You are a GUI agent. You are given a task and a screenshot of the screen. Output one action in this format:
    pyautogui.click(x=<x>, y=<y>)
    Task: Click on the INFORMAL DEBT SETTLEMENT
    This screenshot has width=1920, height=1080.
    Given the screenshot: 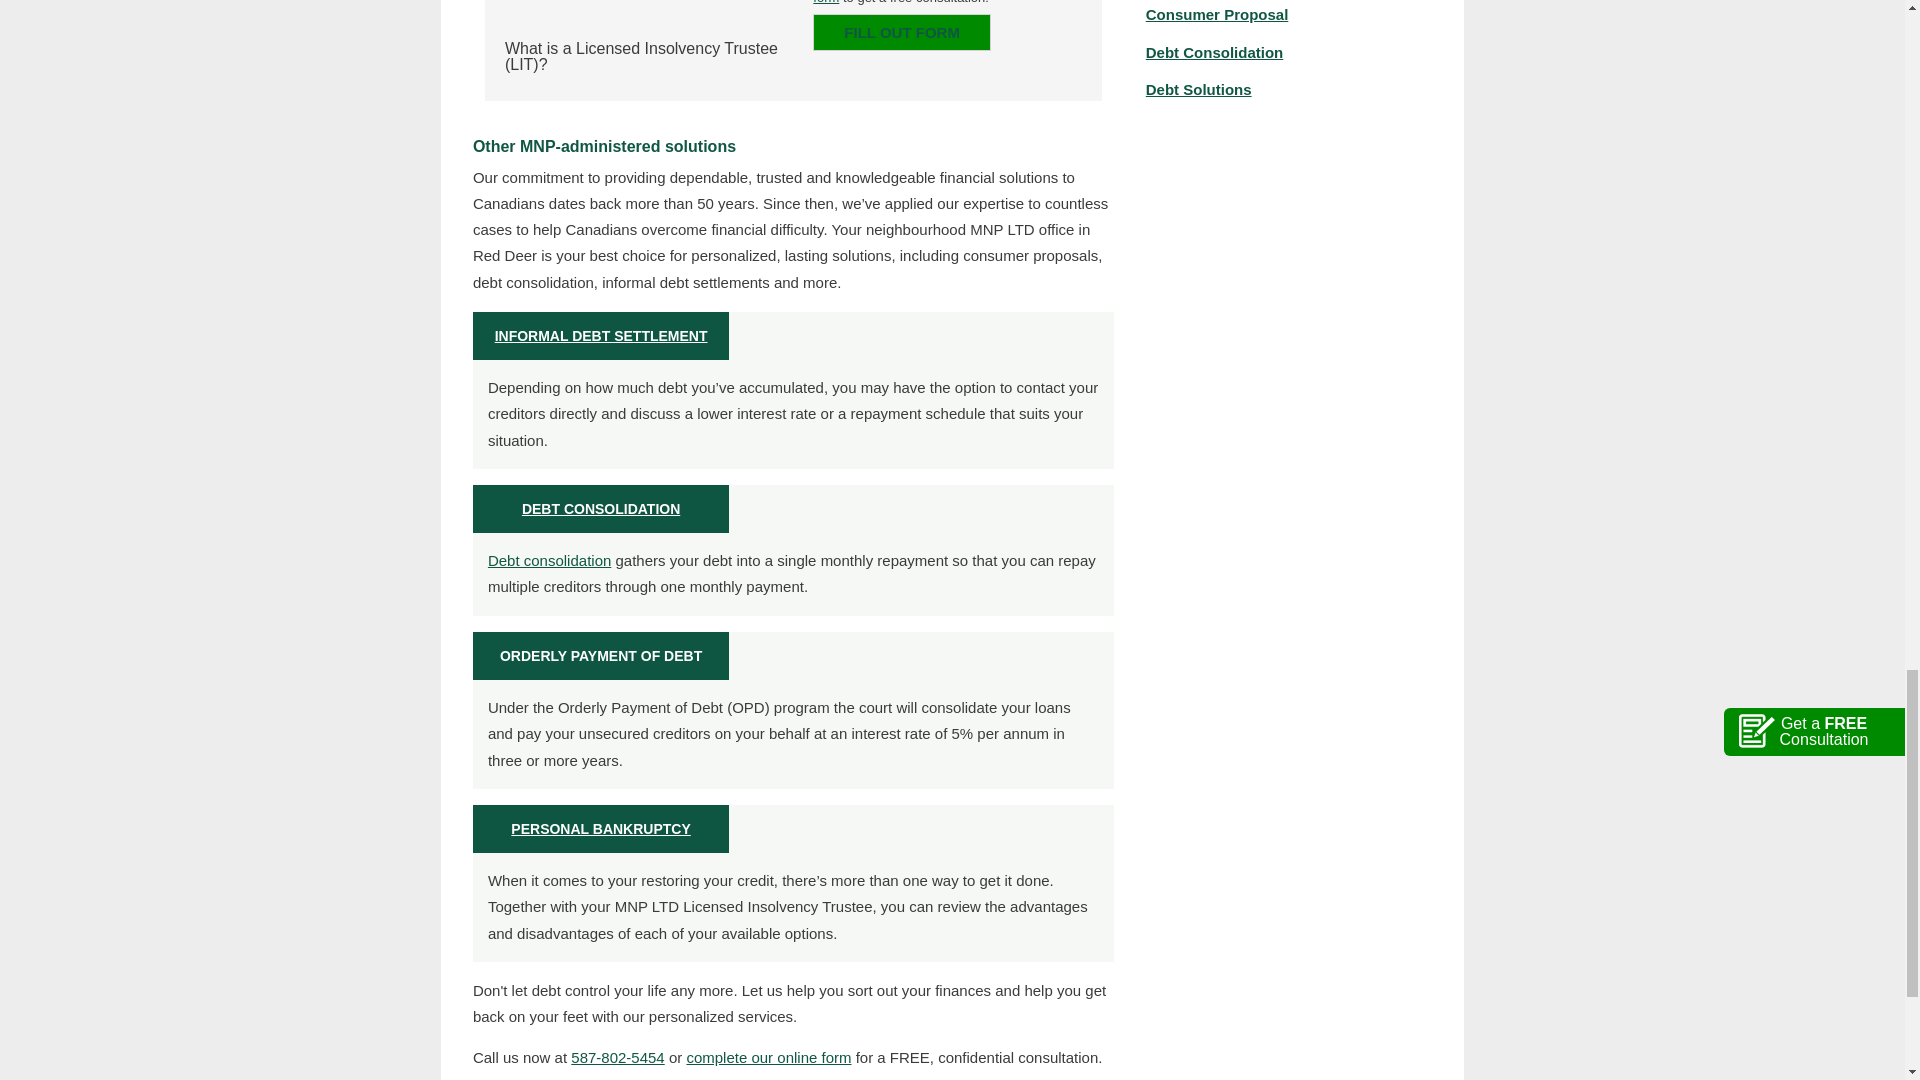 What is the action you would take?
    pyautogui.click(x=602, y=336)
    